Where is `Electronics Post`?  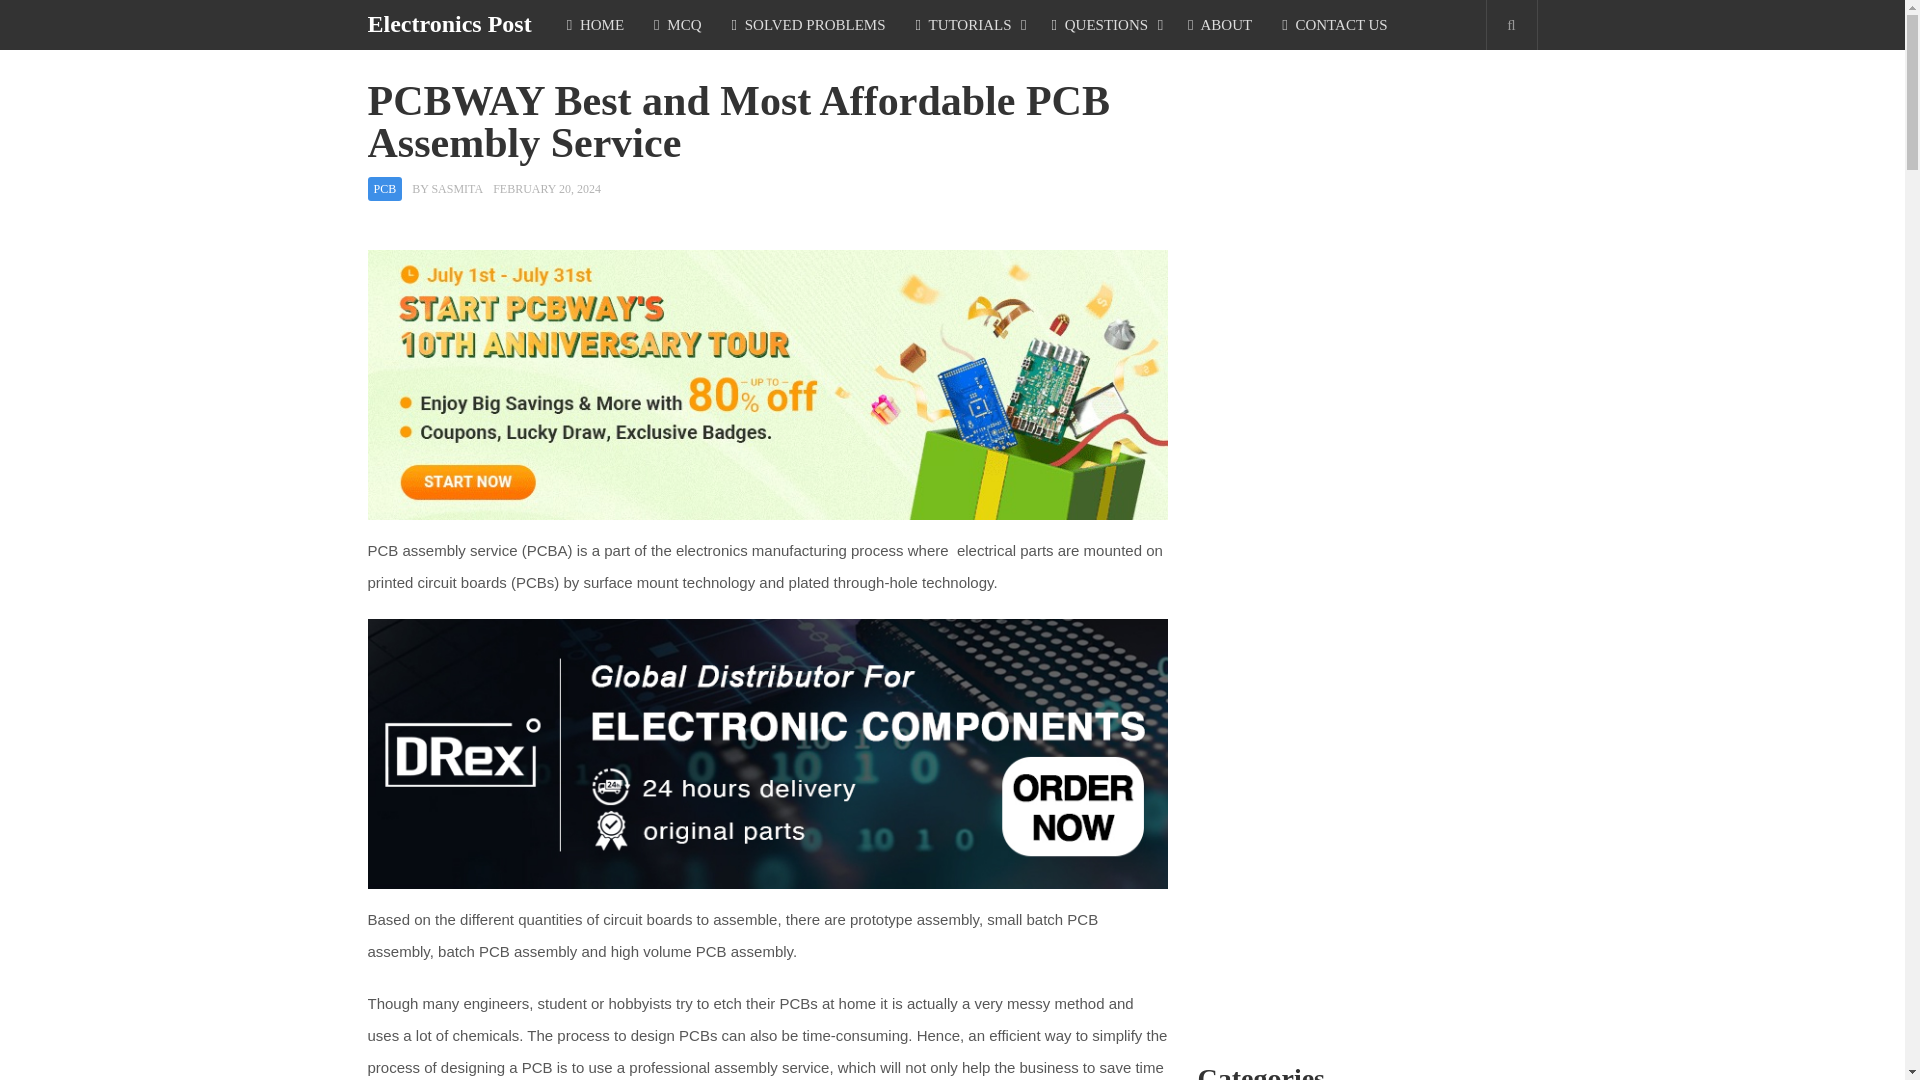 Electronics Post is located at coordinates (450, 23).